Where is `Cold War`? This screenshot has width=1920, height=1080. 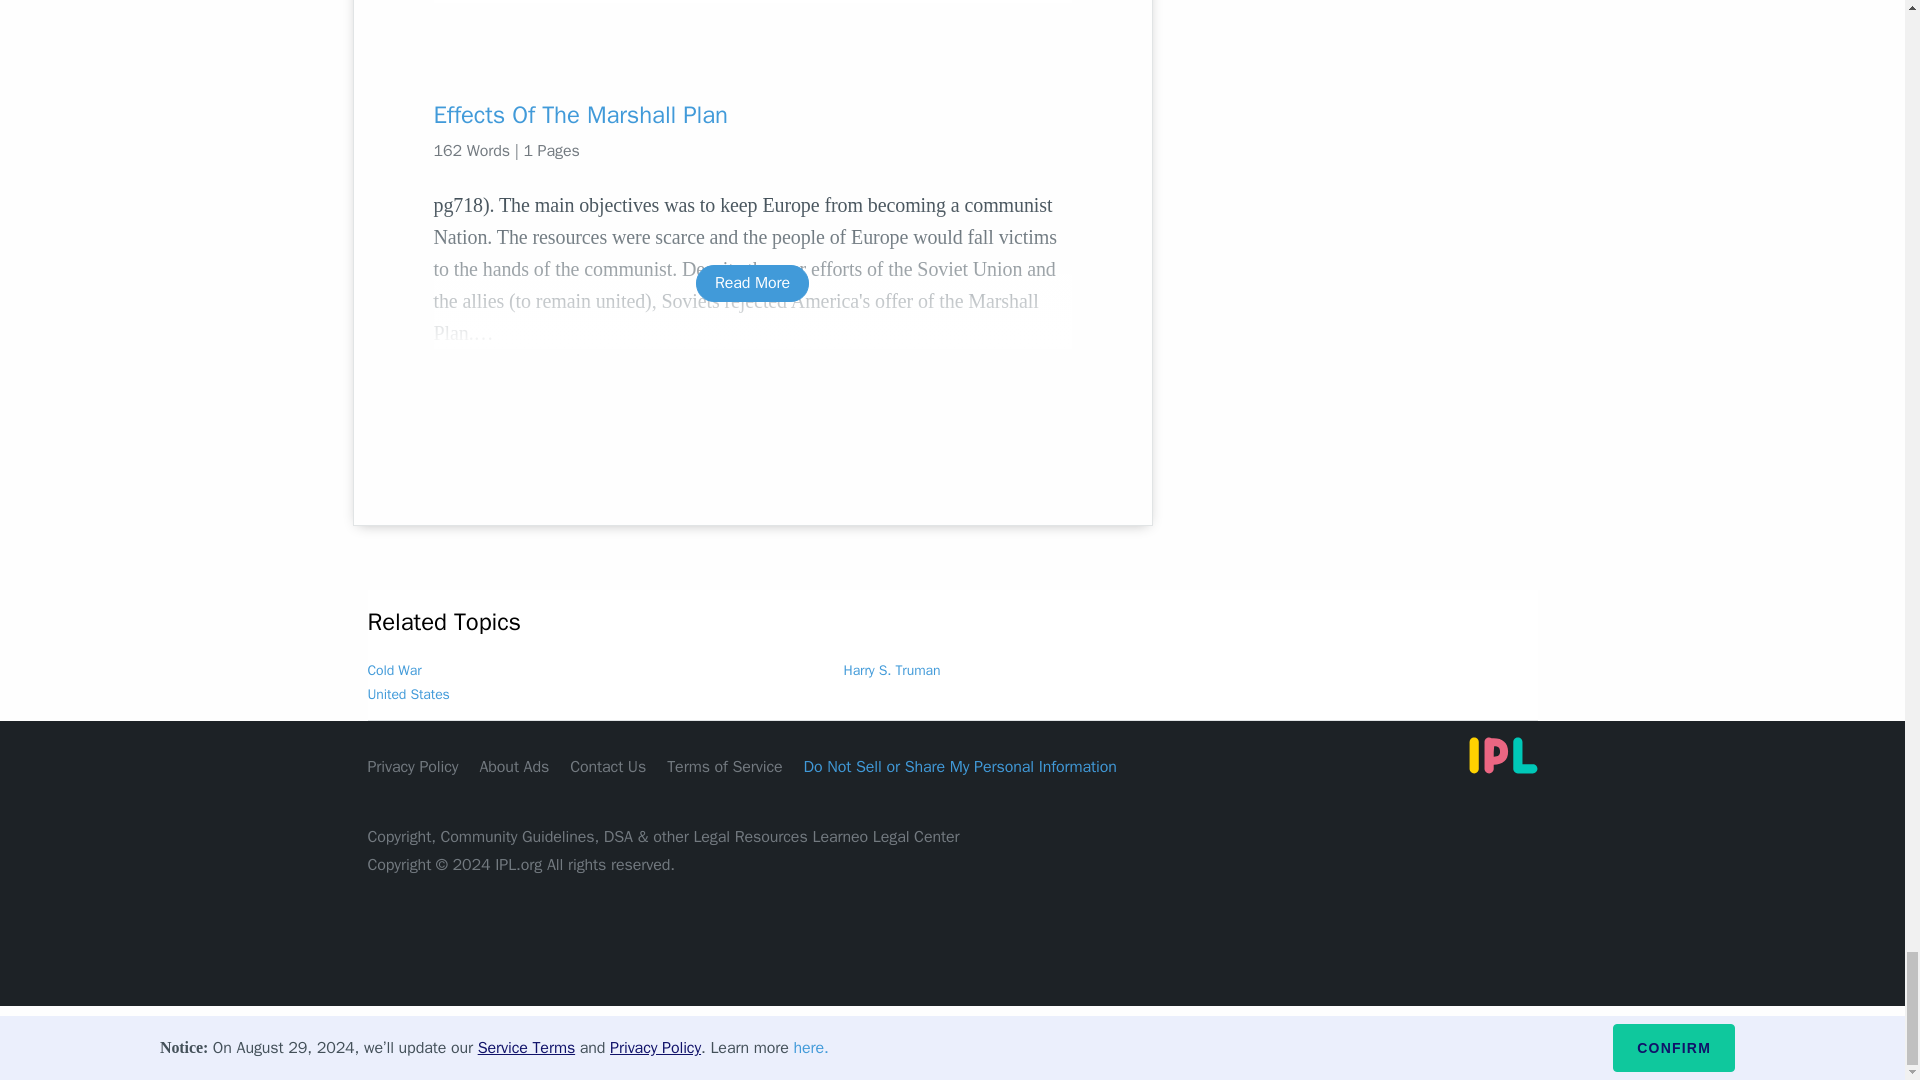
Cold War is located at coordinates (395, 670).